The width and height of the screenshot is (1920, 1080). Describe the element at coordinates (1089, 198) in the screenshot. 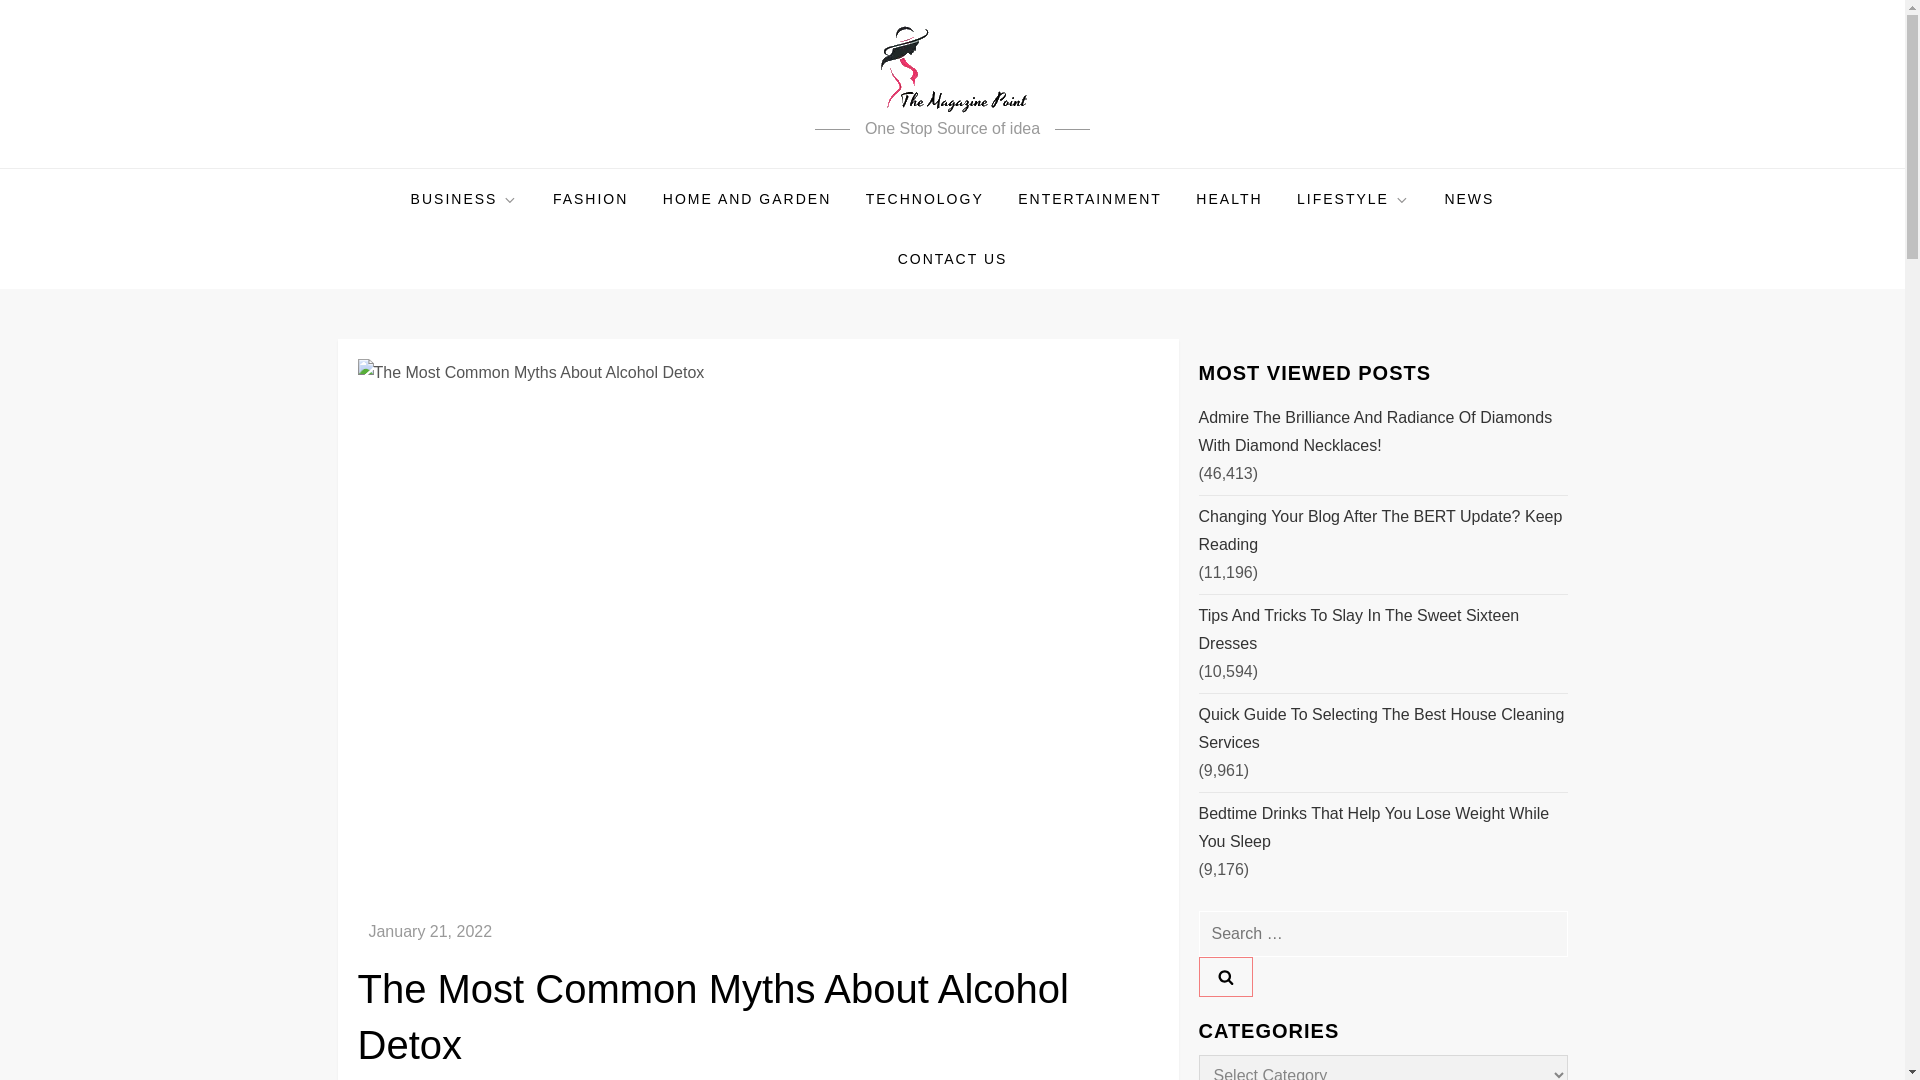

I see `ENTERTAINMENT` at that location.